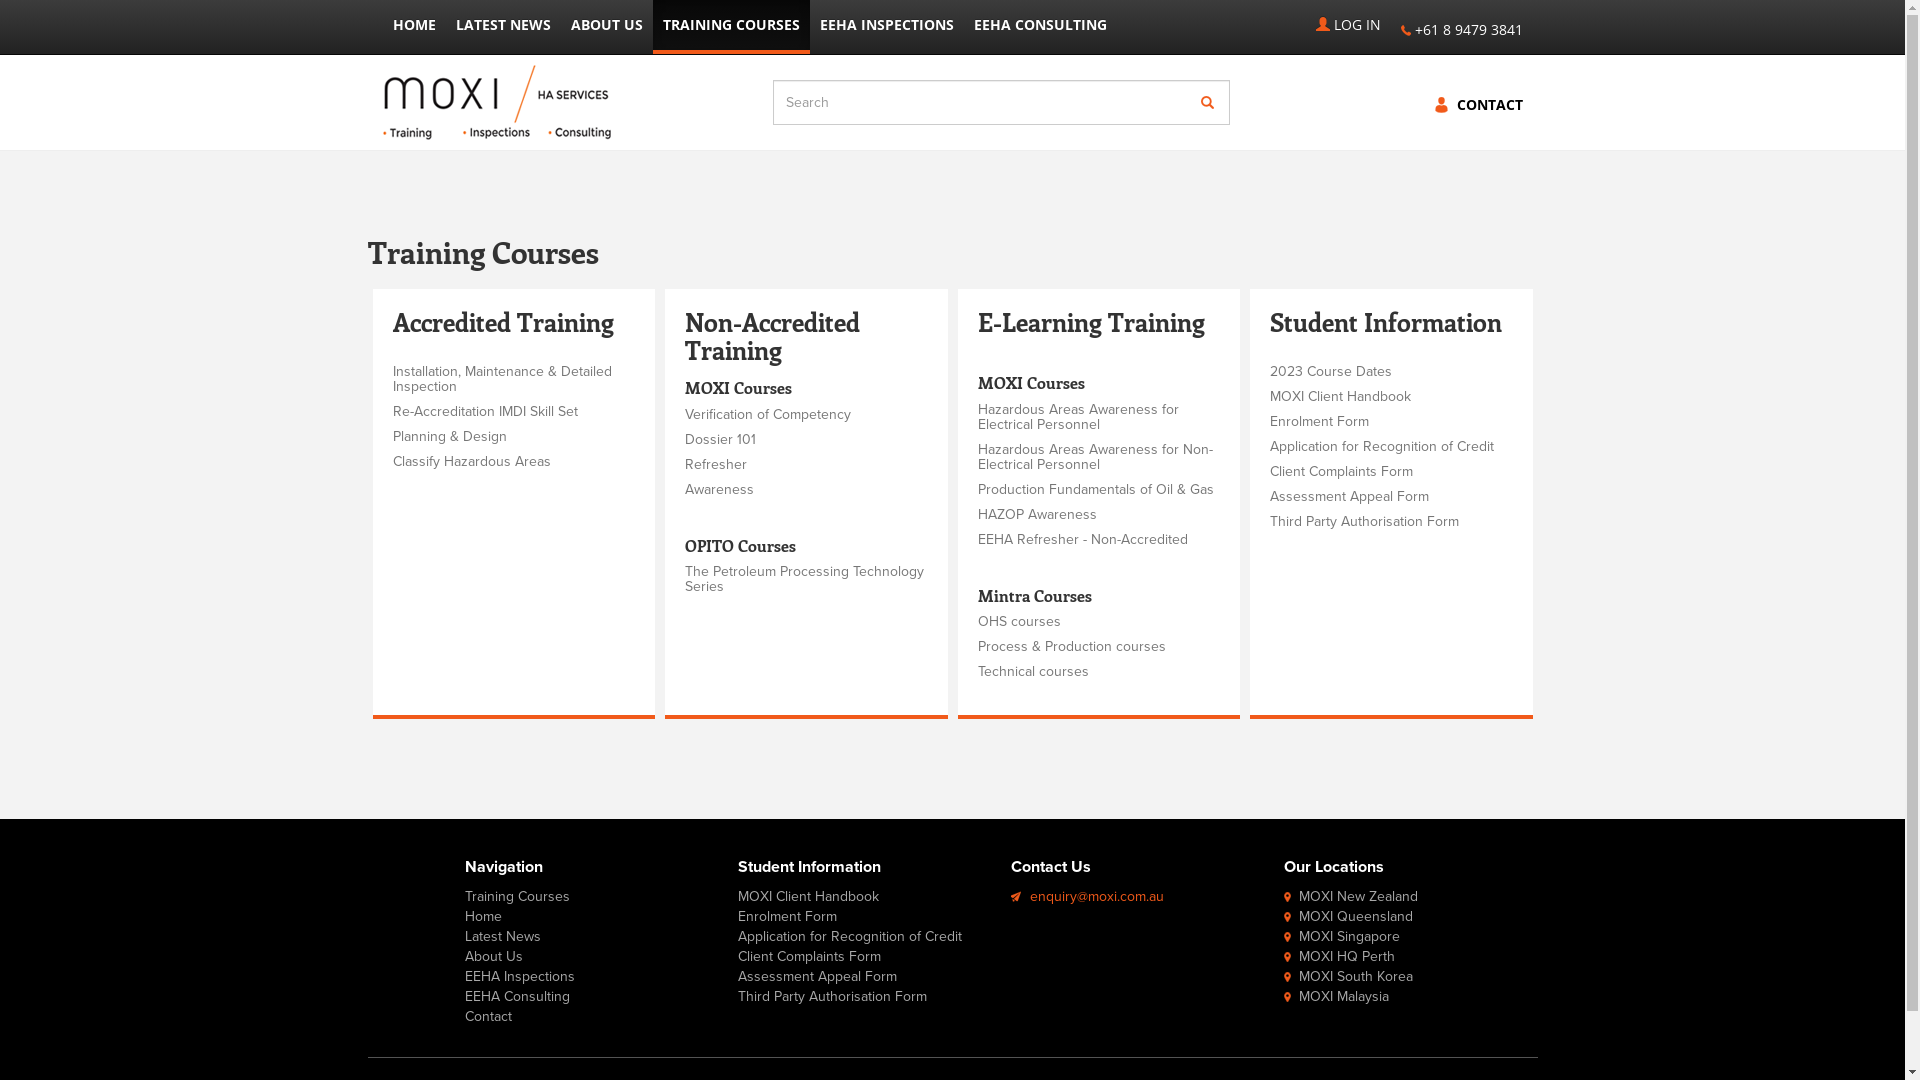 The width and height of the screenshot is (1920, 1080). What do you see at coordinates (1096, 457) in the screenshot?
I see `Hazardous Areas Awareness for Non-Electrical Personnel` at bounding box center [1096, 457].